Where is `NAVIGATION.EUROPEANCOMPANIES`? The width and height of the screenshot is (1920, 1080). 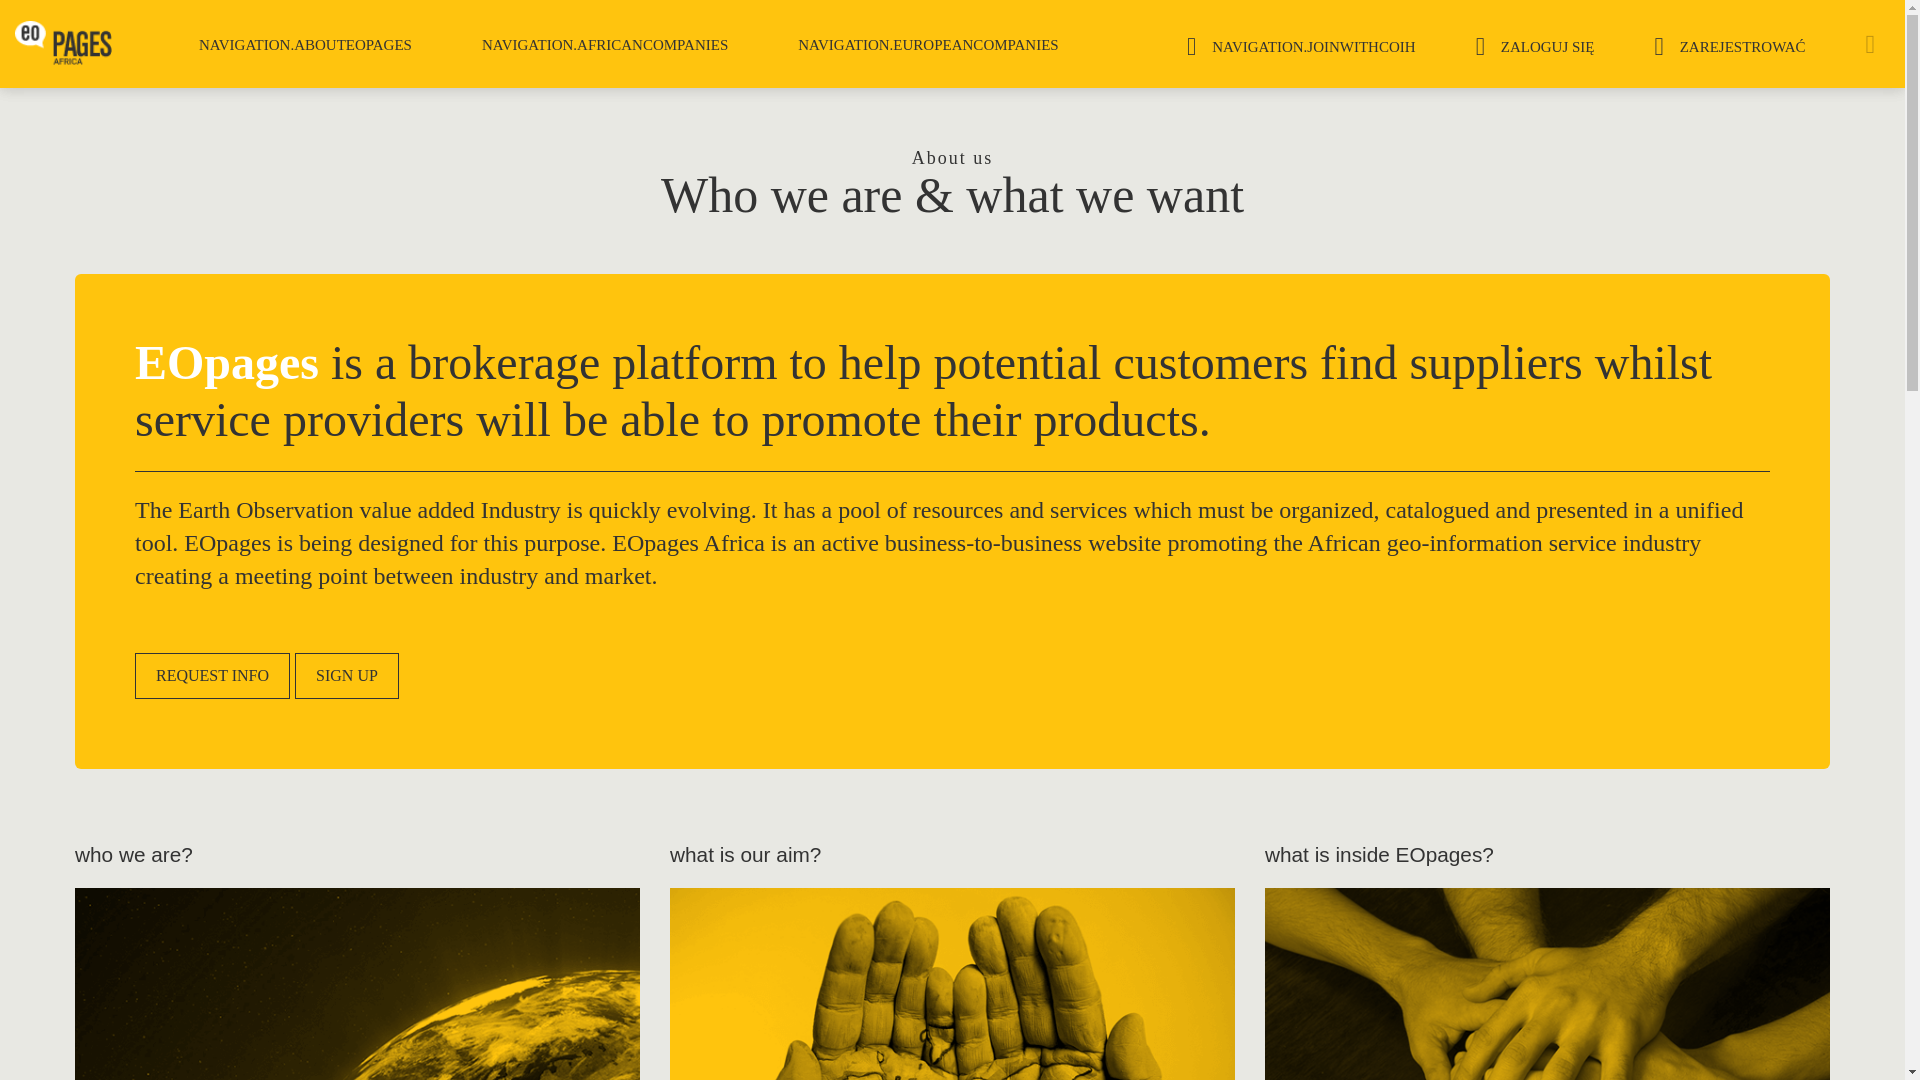
NAVIGATION.EUROPEANCOMPANIES is located at coordinates (927, 45).